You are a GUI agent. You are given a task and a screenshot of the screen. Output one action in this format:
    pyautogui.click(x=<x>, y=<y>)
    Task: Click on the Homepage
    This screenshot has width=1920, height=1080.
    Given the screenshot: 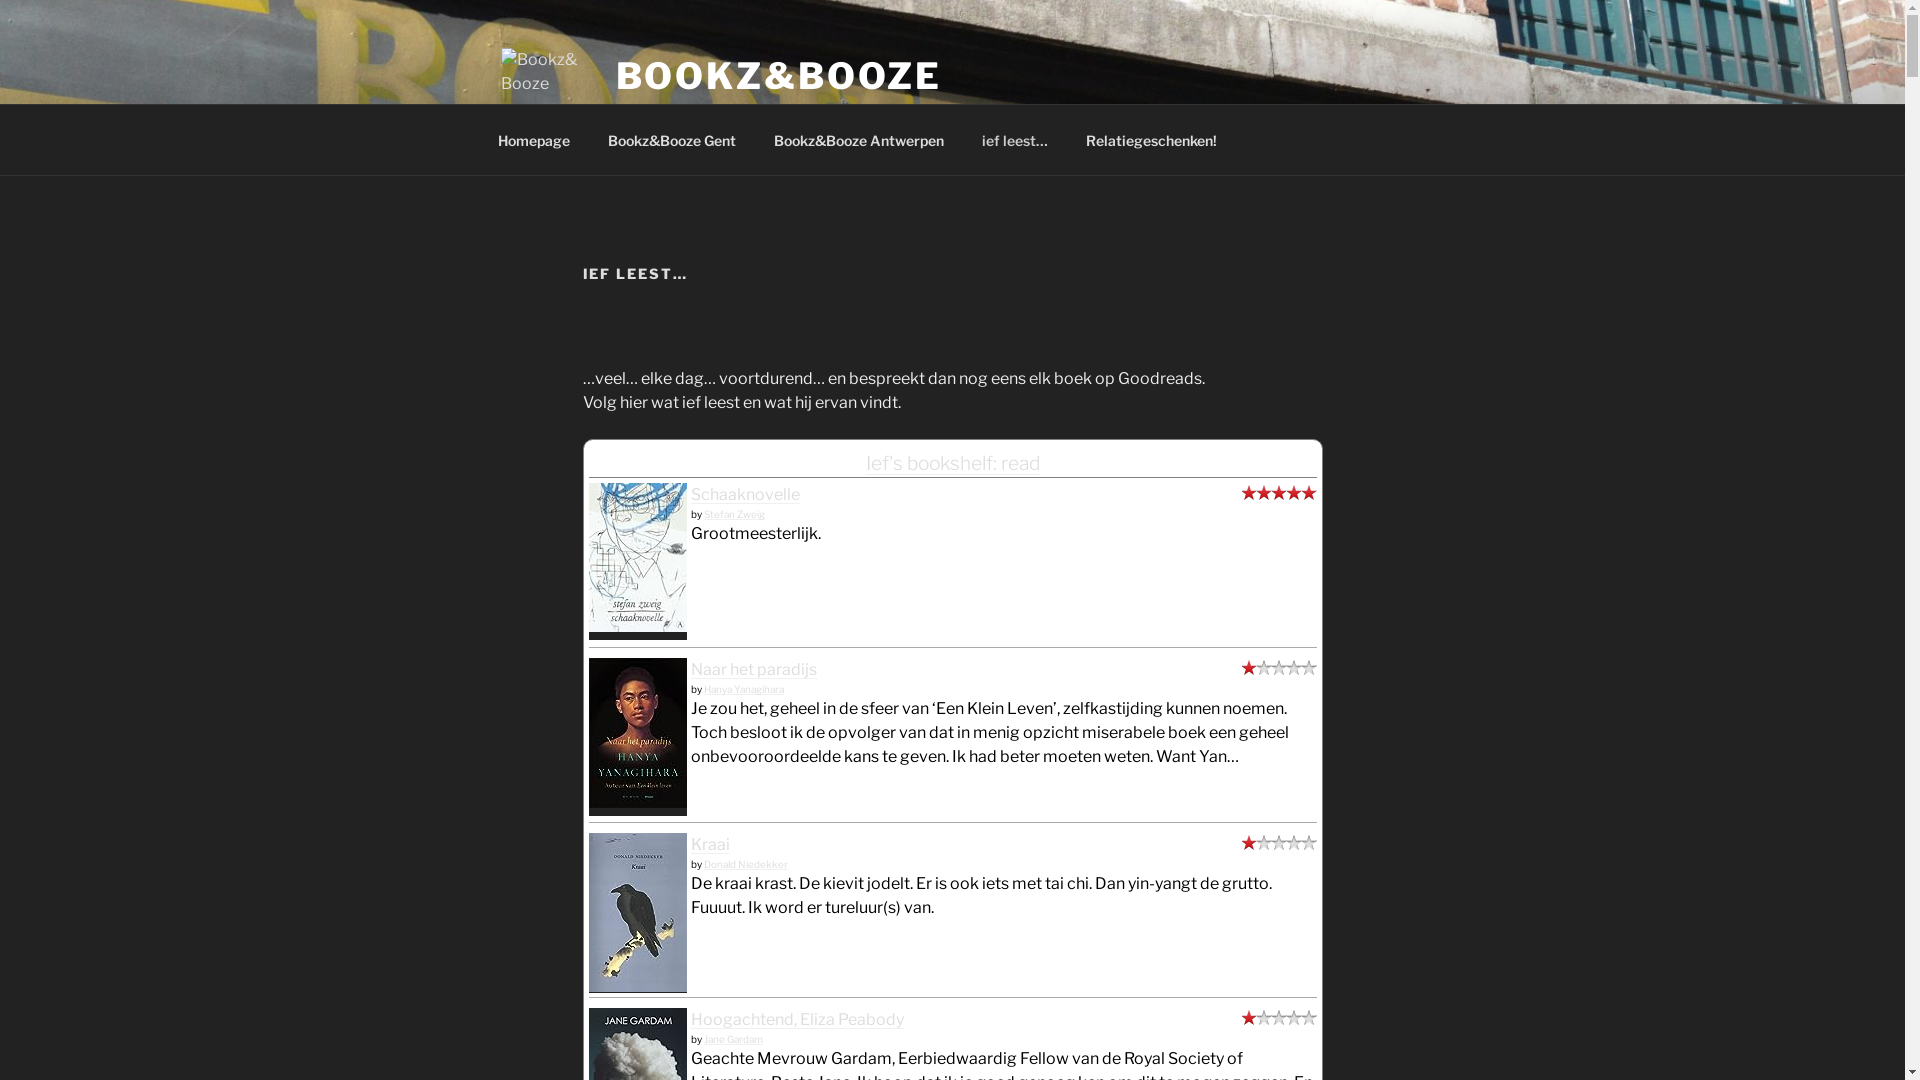 What is the action you would take?
    pyautogui.click(x=534, y=140)
    